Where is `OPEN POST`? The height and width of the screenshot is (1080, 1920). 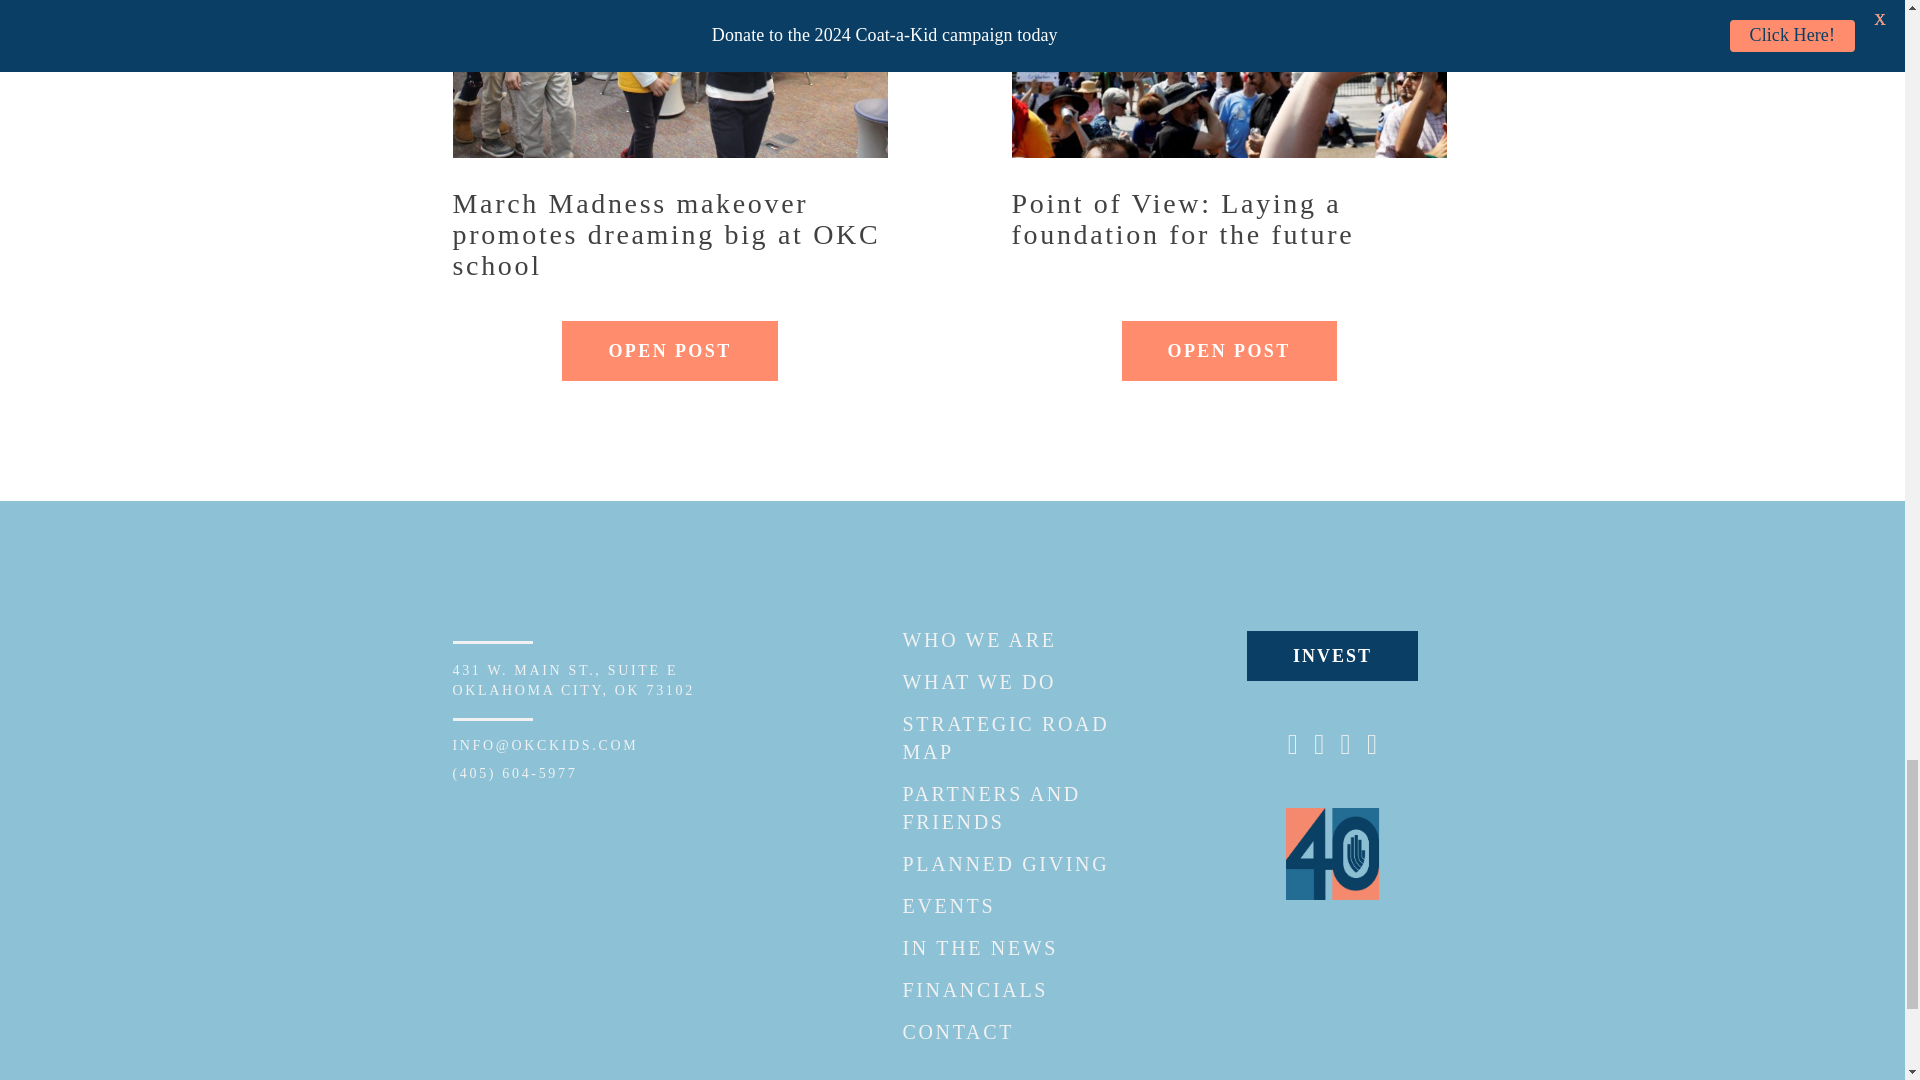 OPEN POST is located at coordinates (572, 681).